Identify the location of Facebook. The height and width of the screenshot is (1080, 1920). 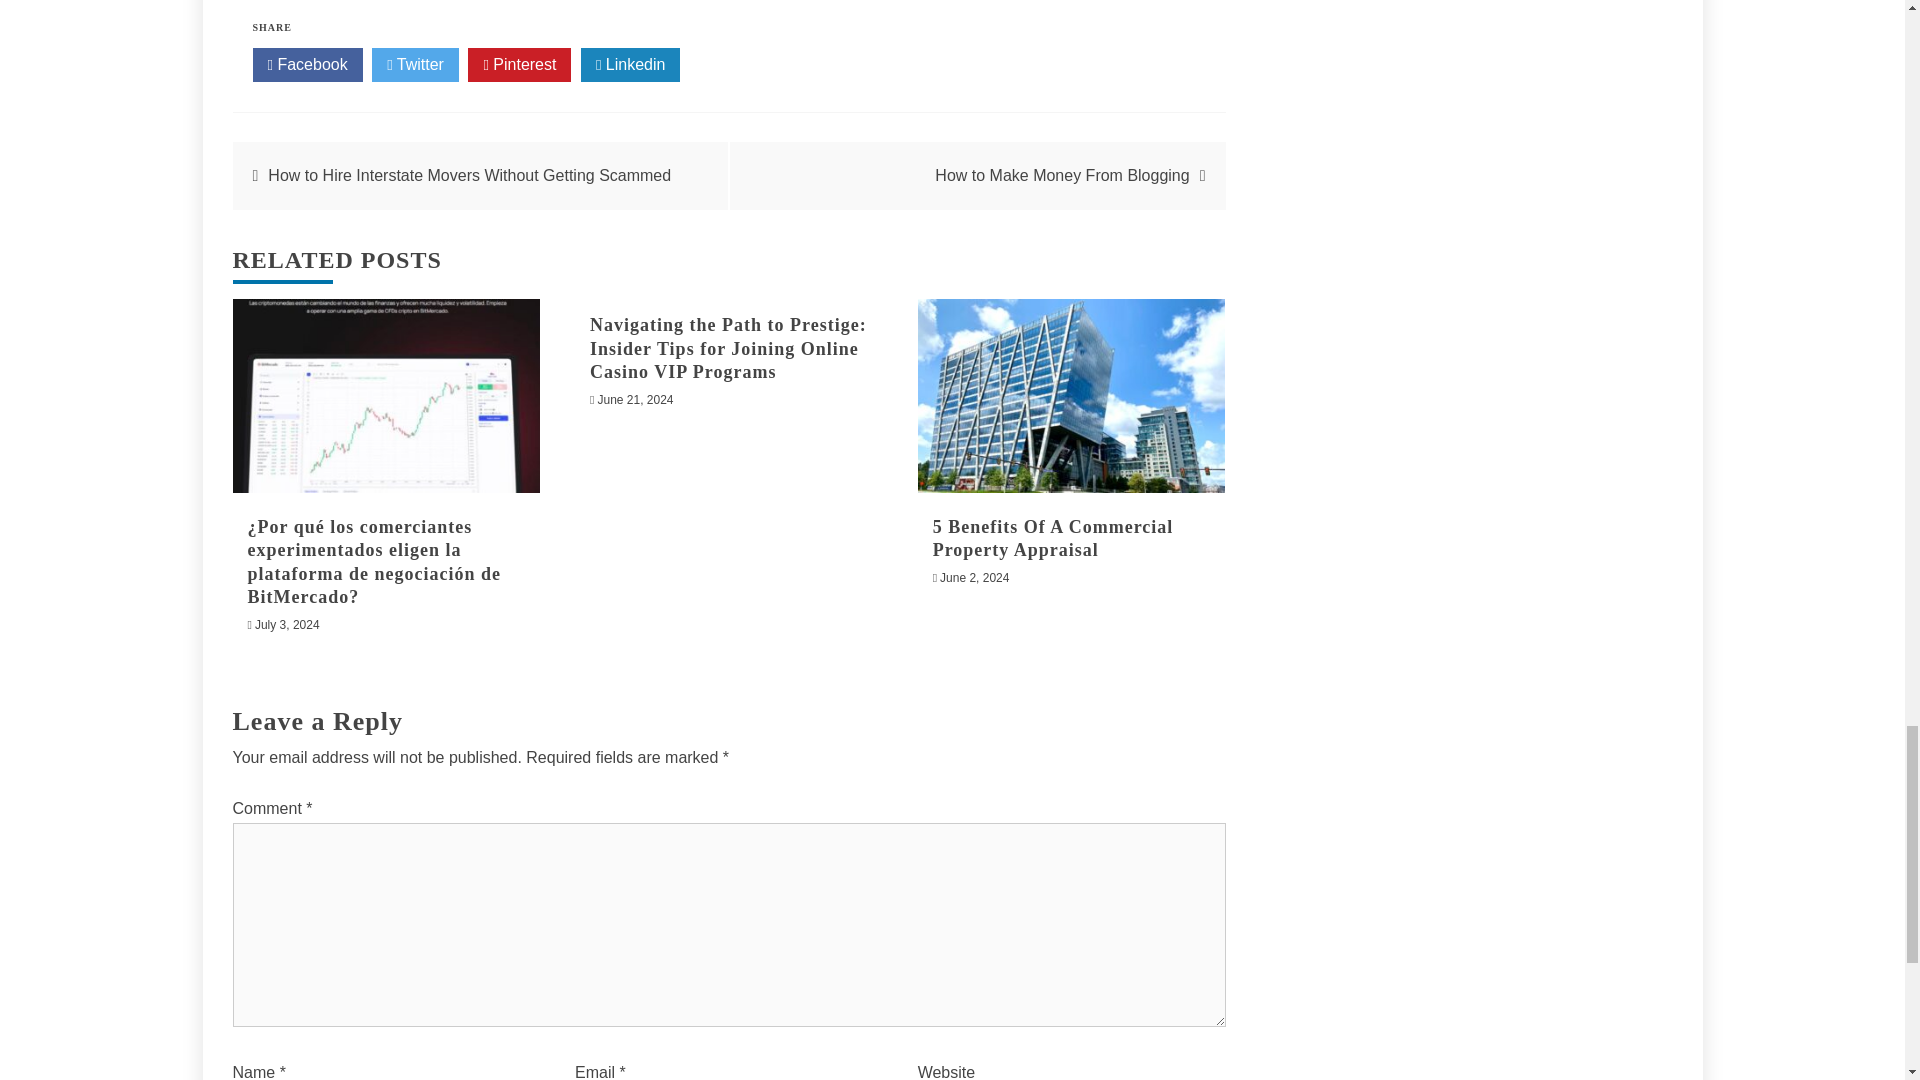
(306, 64).